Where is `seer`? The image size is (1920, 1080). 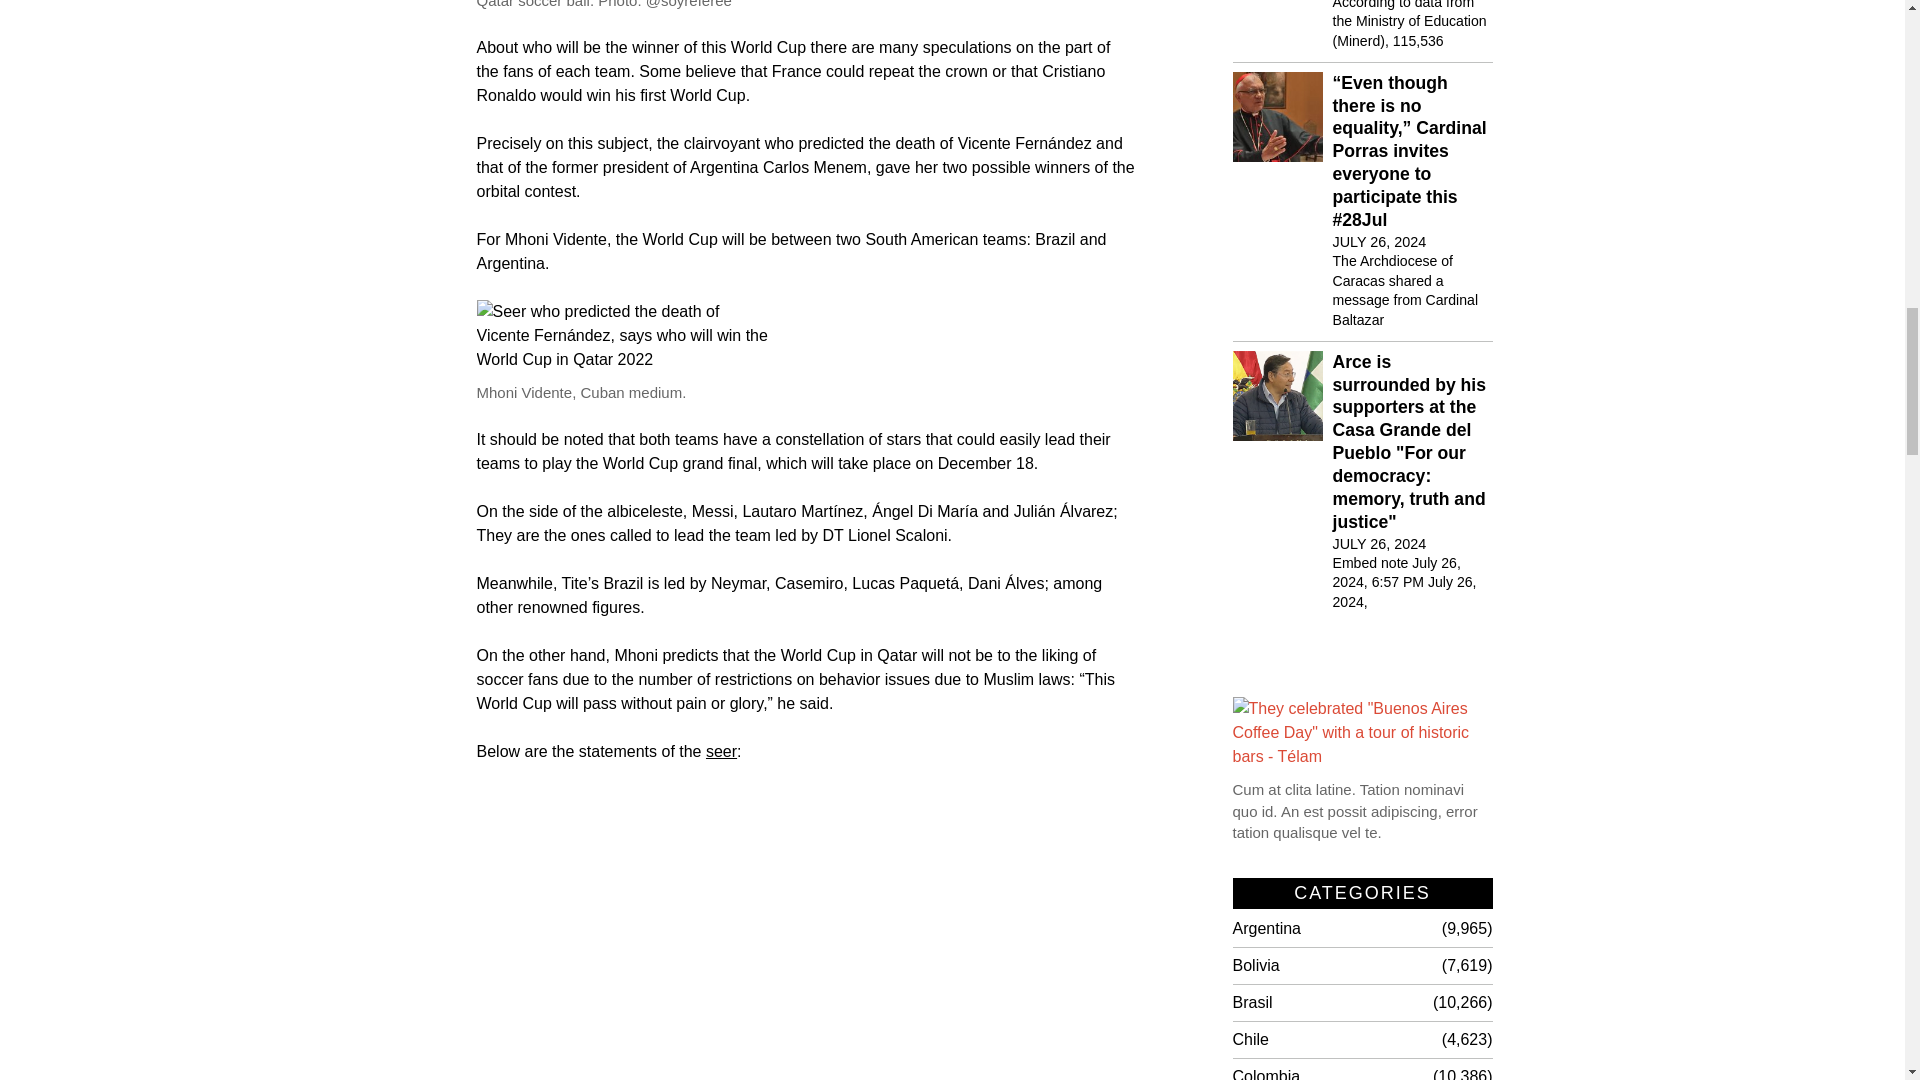 seer is located at coordinates (722, 752).